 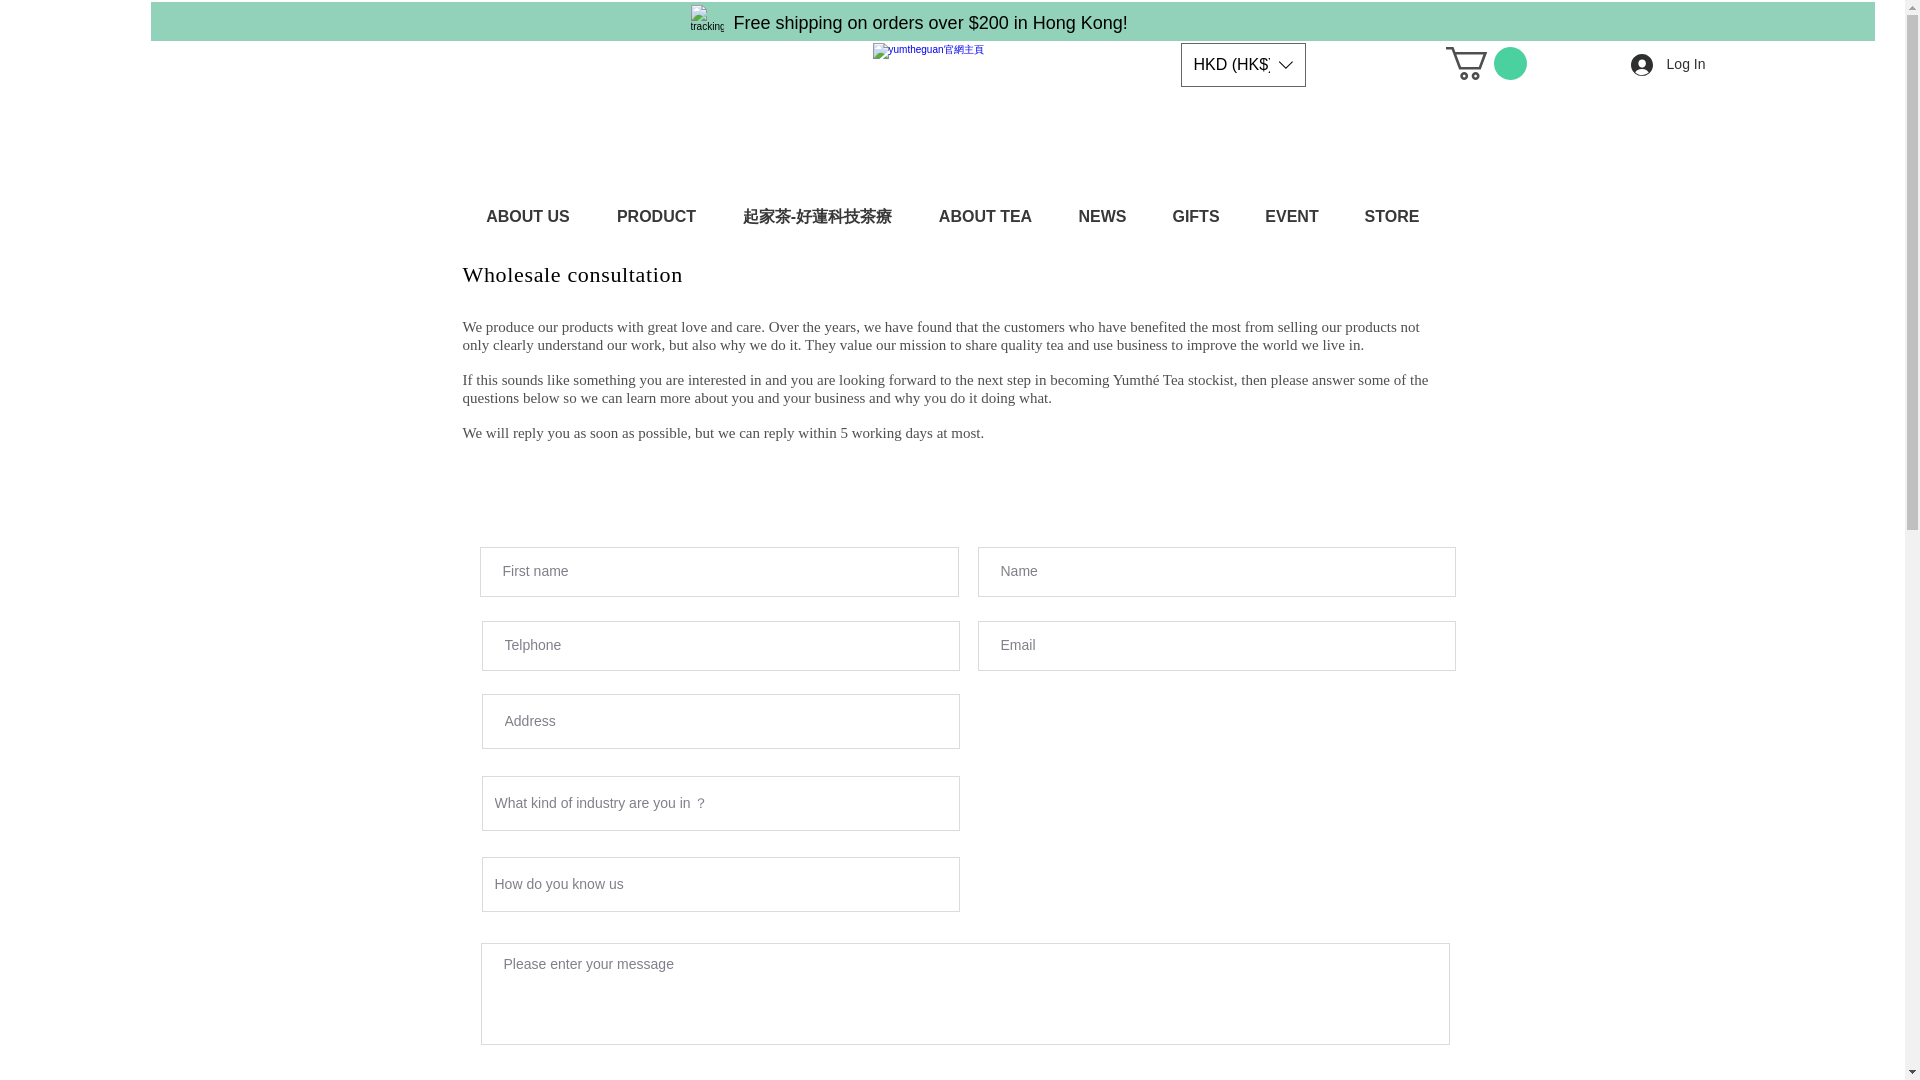 I want to click on STORE, so click(x=1392, y=216).